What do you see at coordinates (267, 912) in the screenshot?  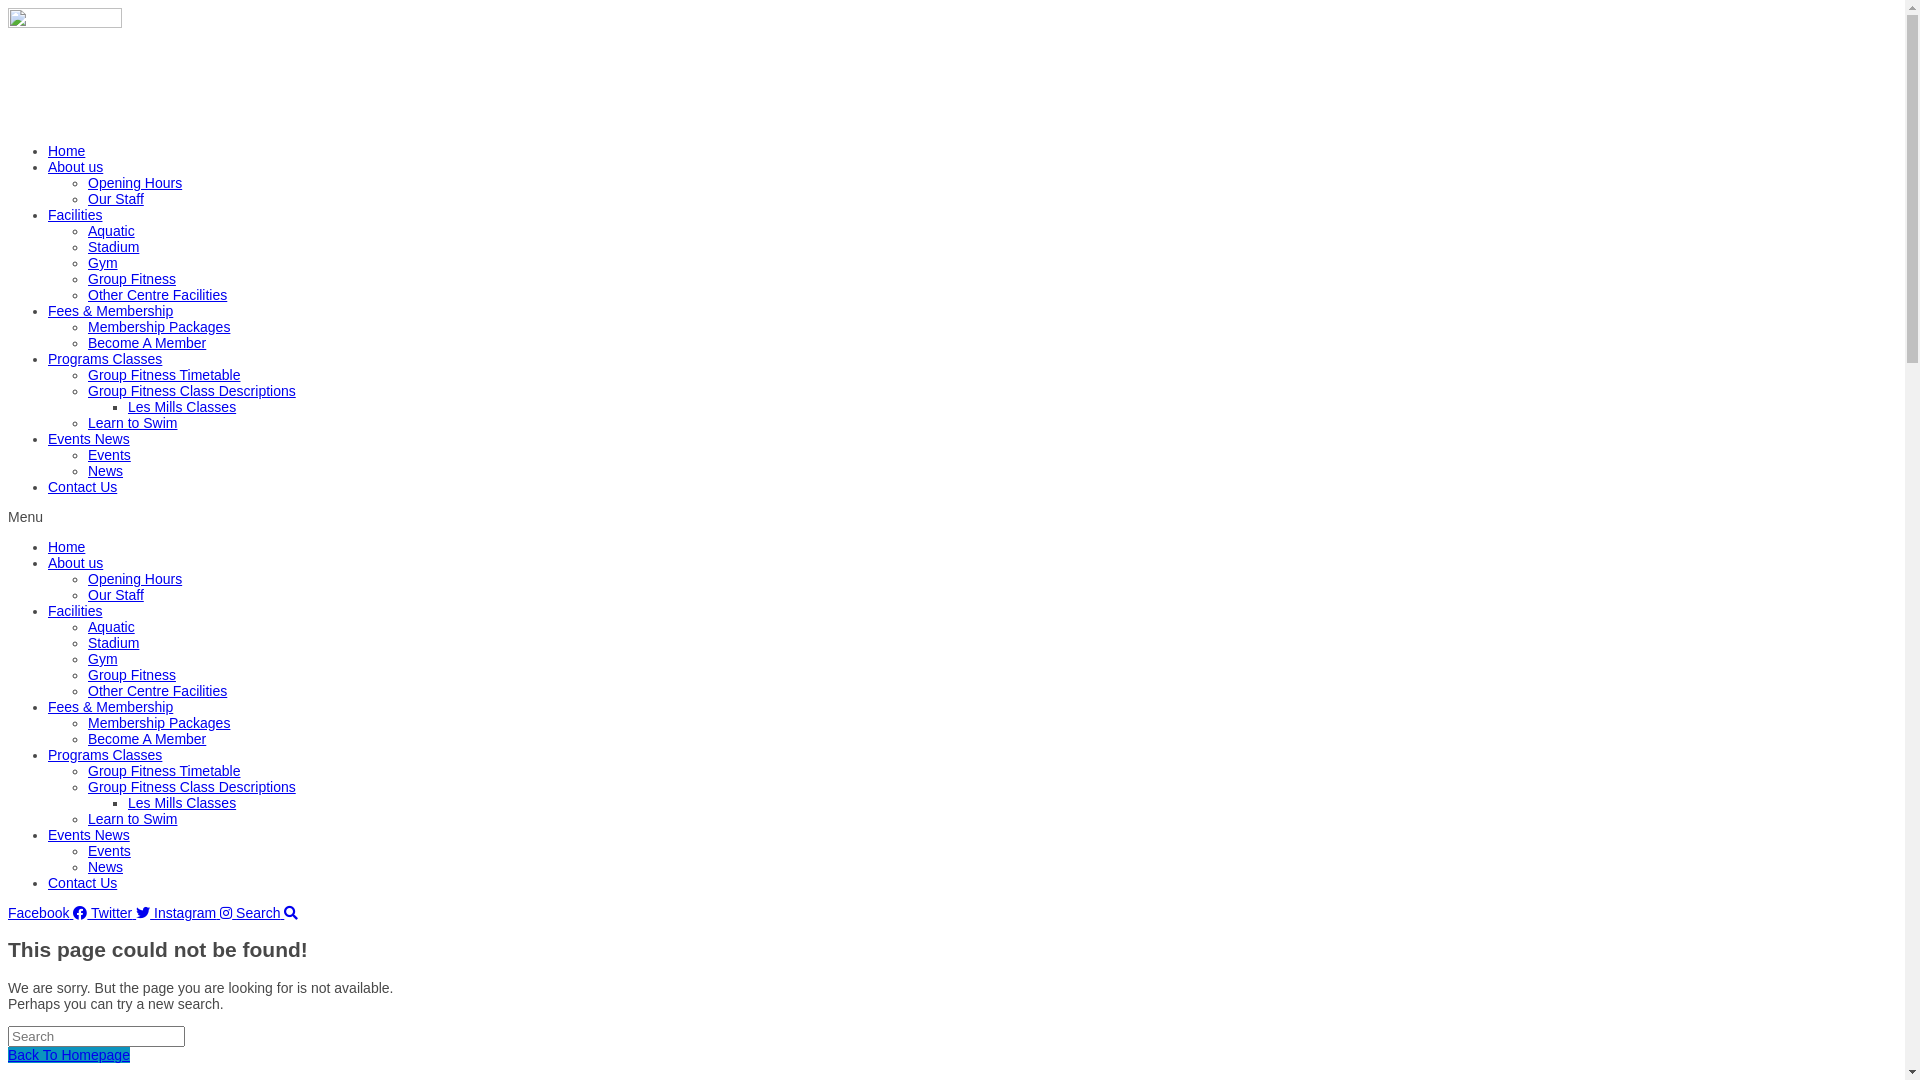 I see `Search` at bounding box center [267, 912].